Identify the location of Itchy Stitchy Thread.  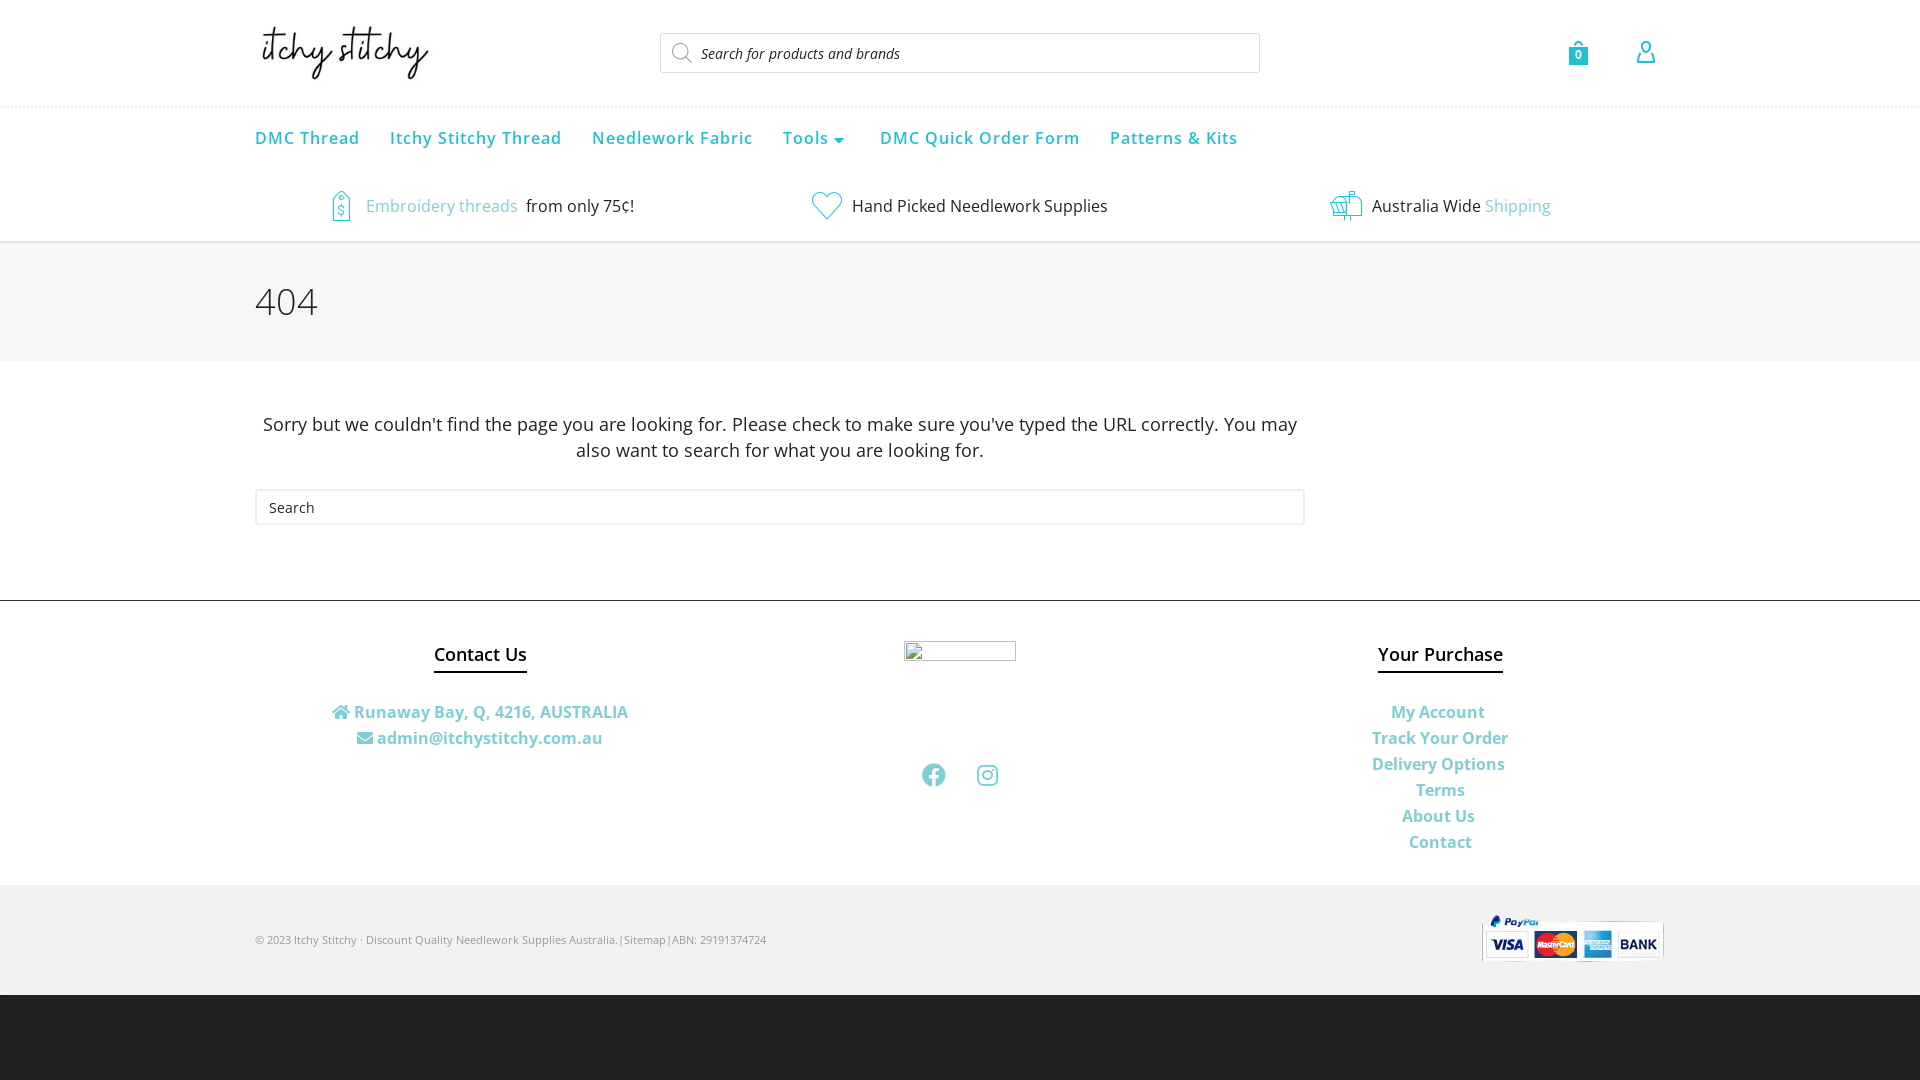
(476, 138).